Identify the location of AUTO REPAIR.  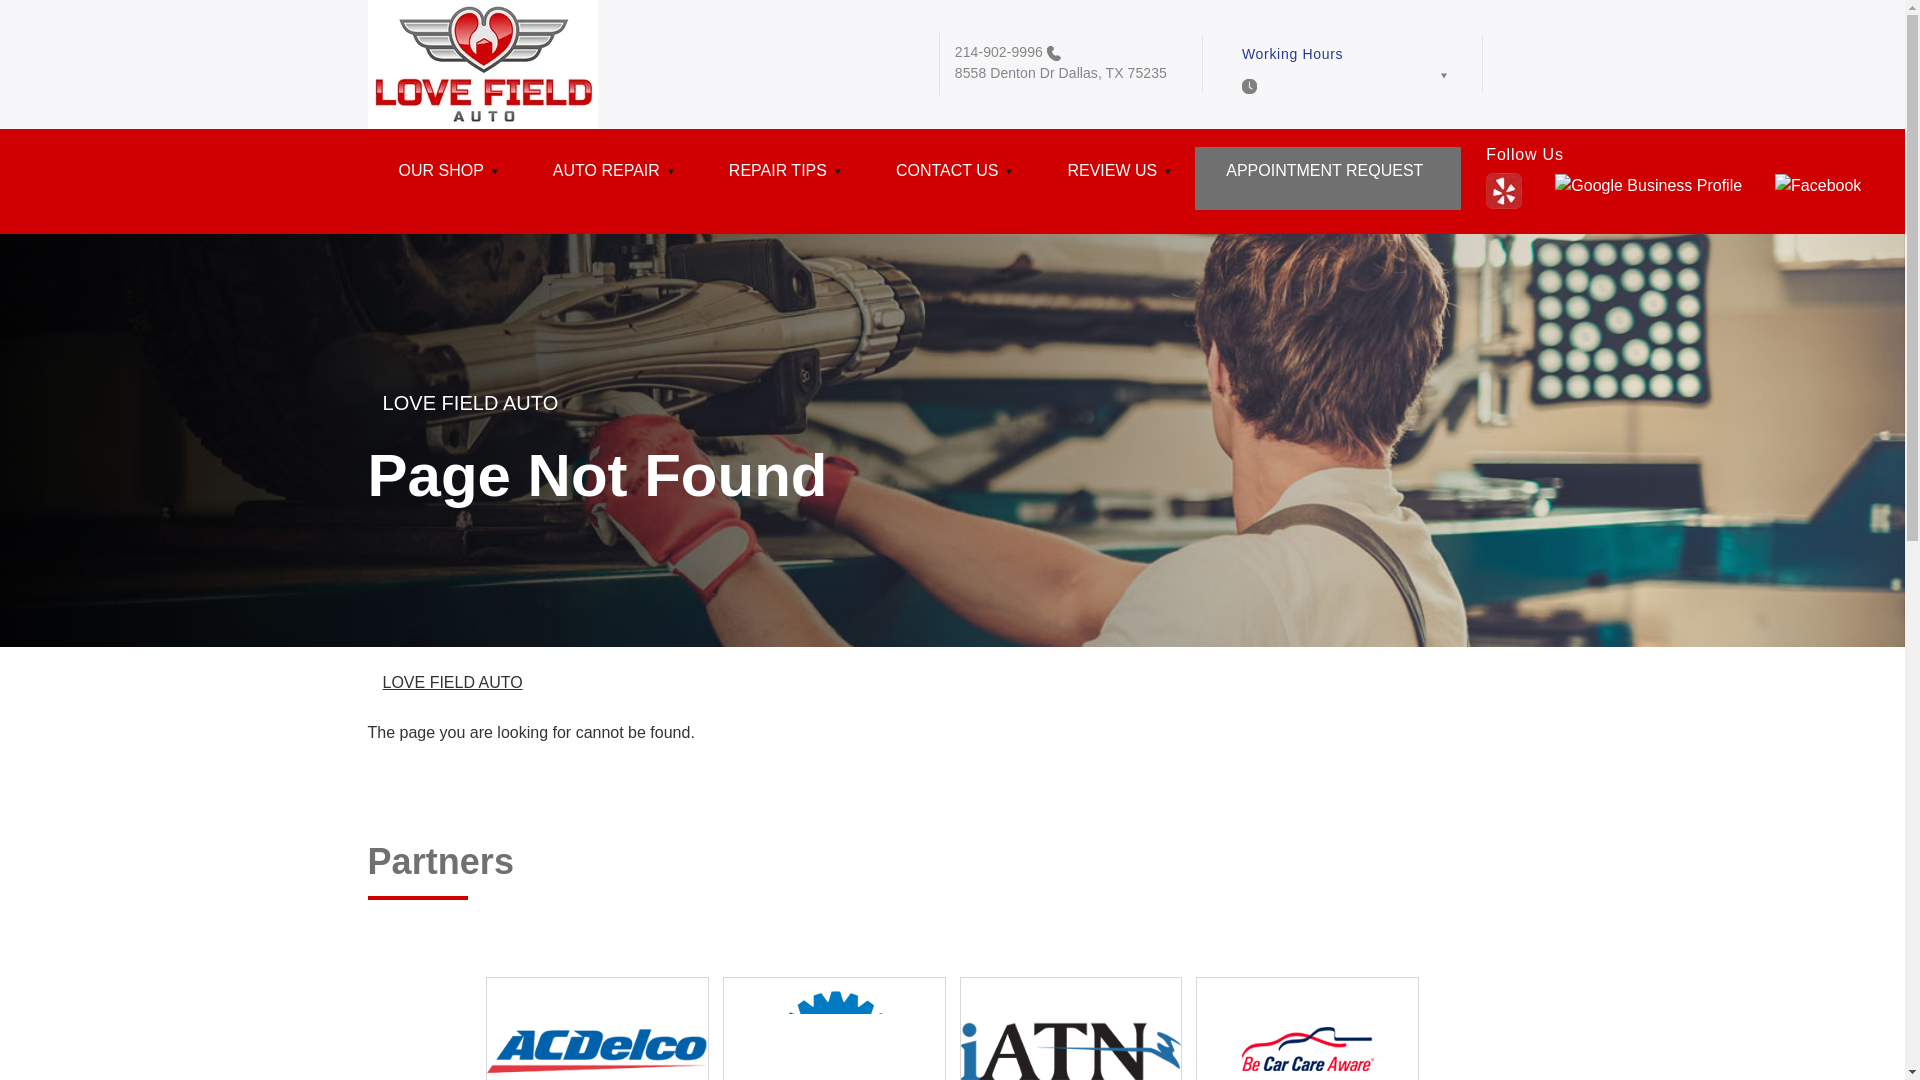
(610, 178).